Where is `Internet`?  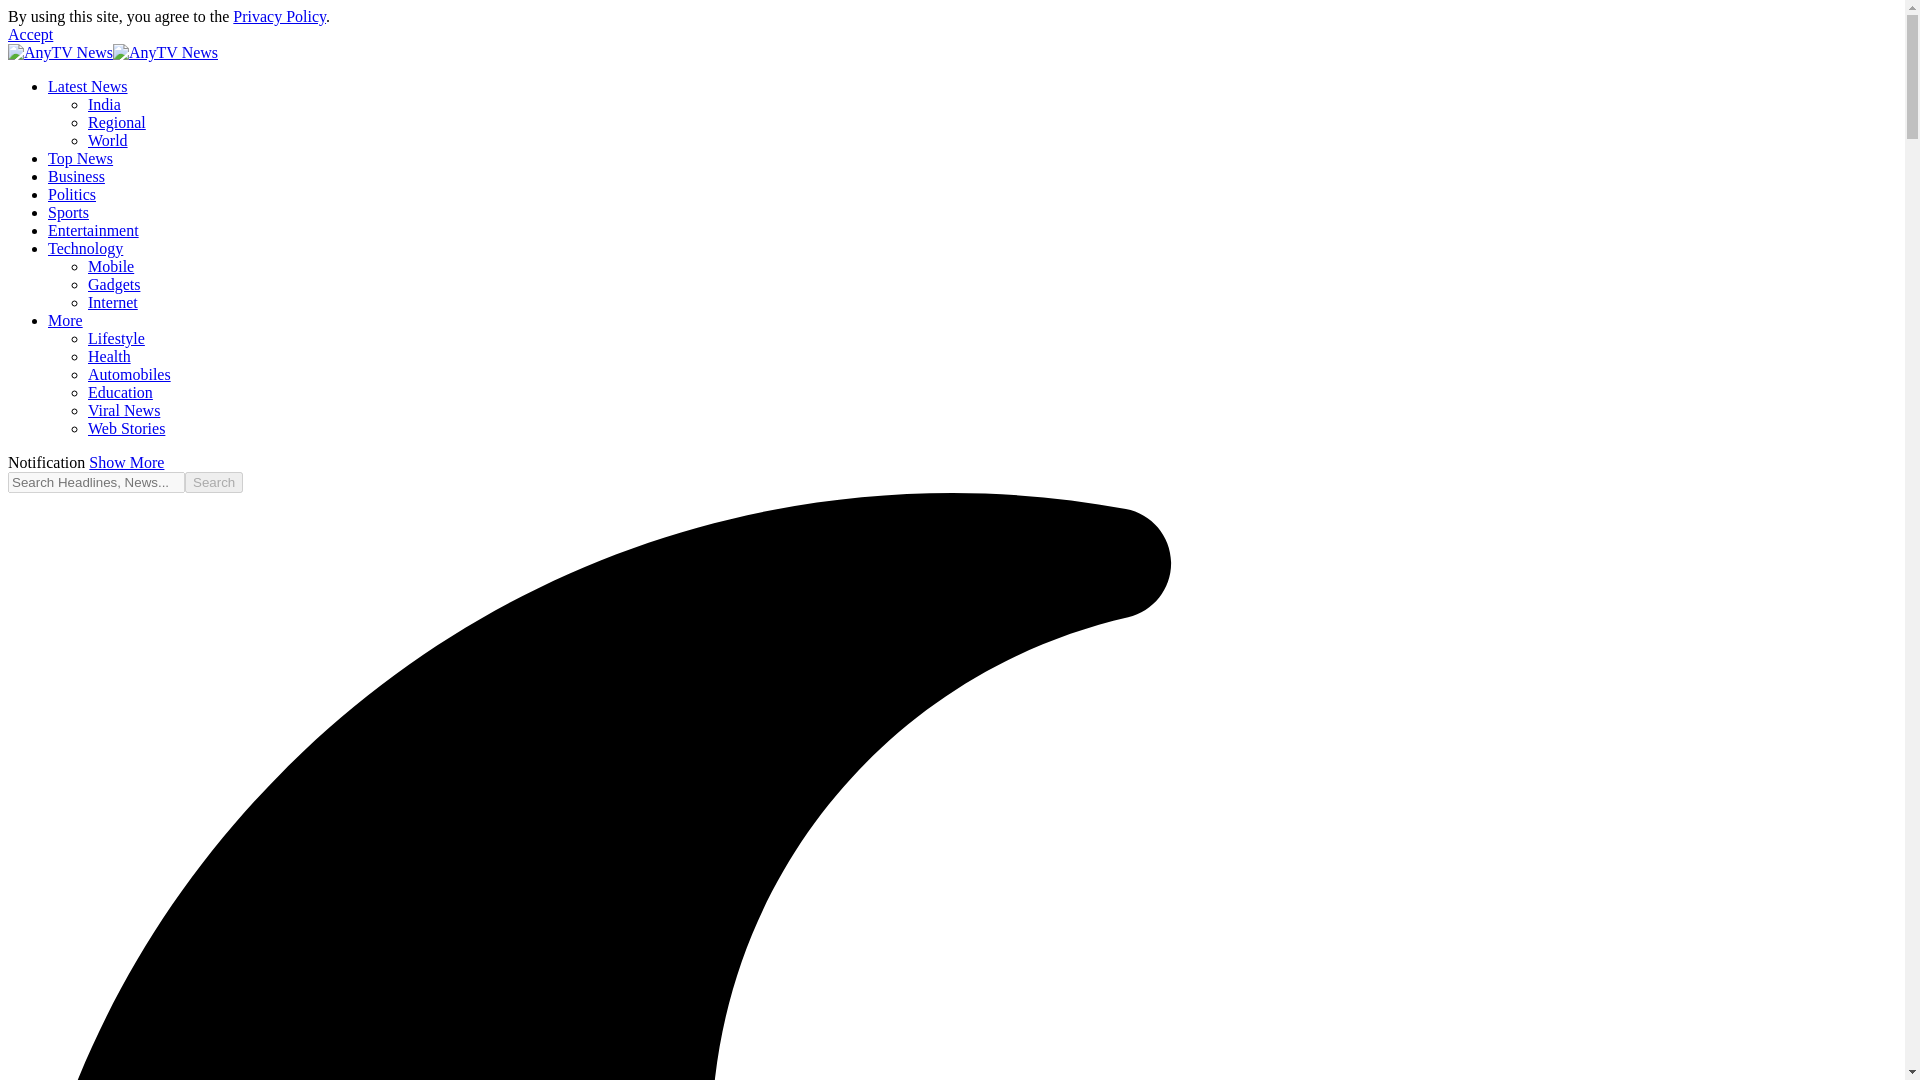
Internet is located at coordinates (113, 302).